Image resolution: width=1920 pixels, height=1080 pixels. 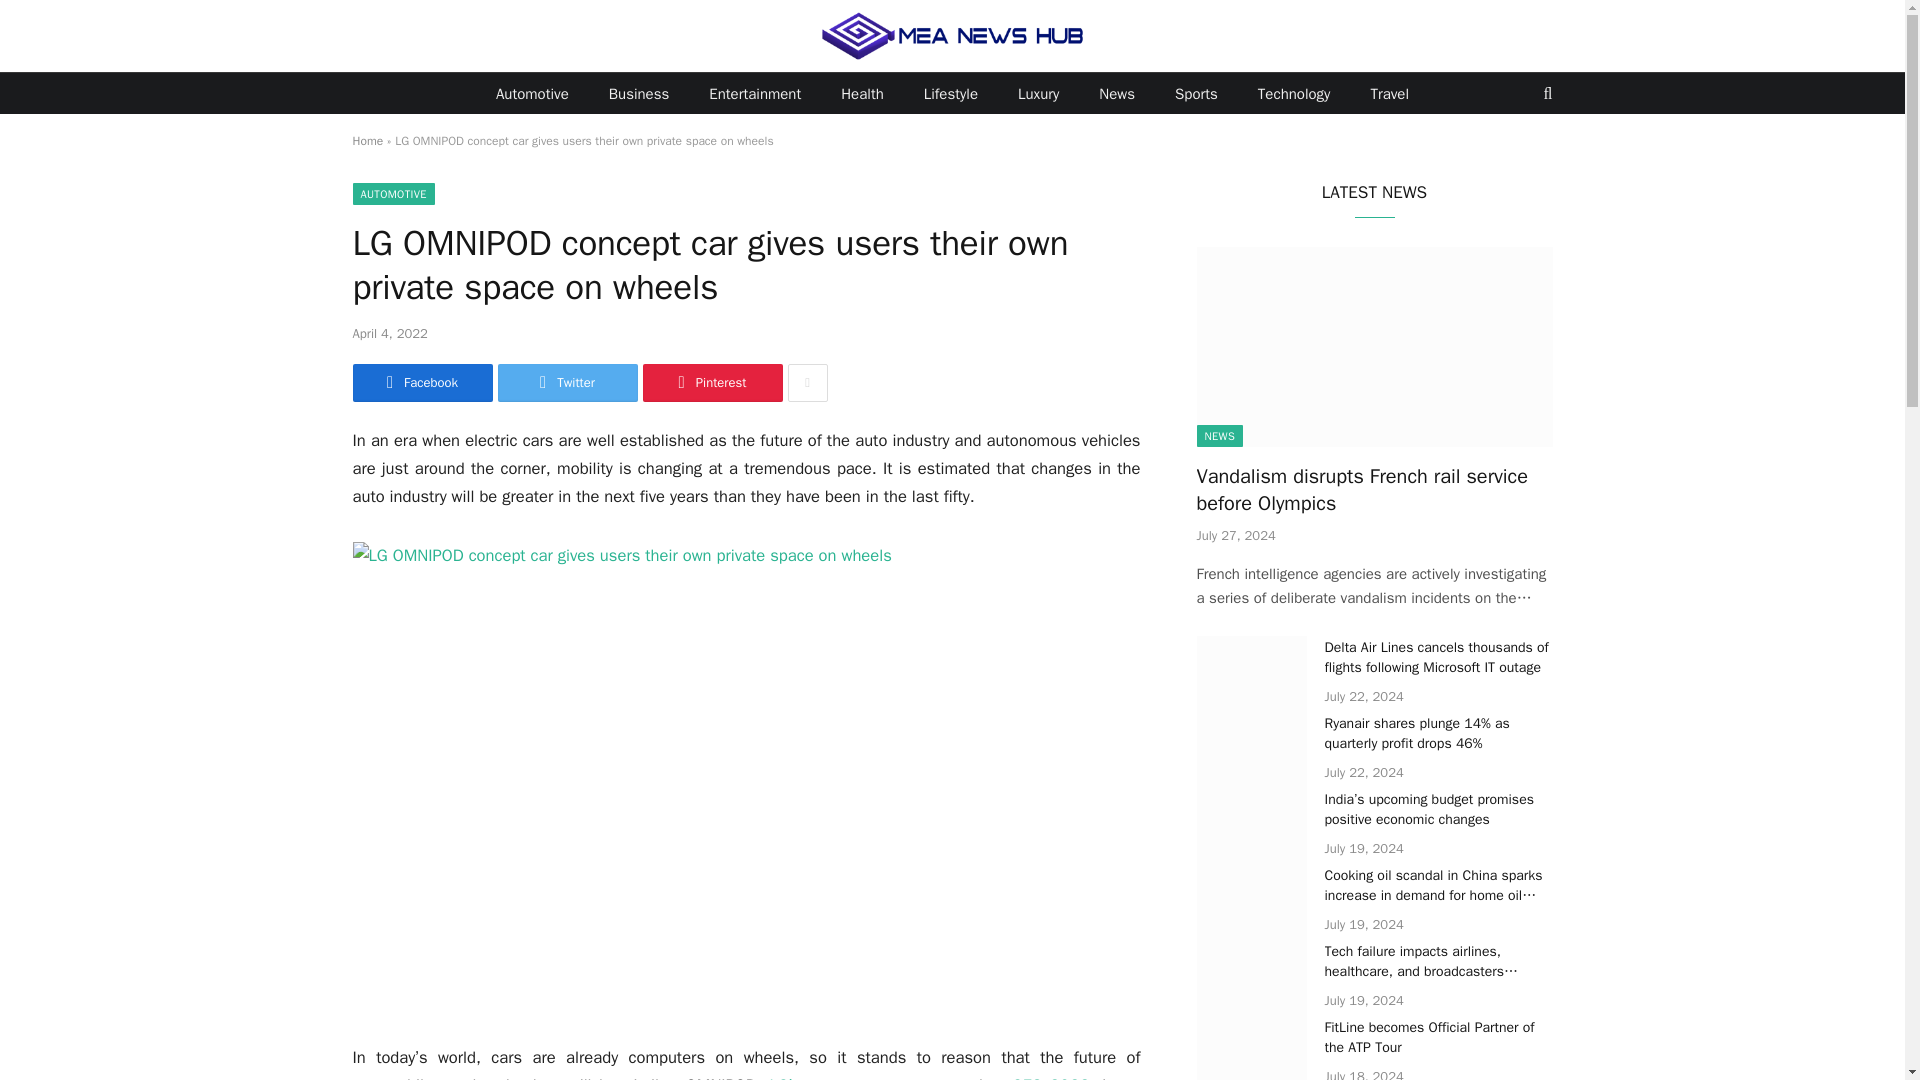 I want to click on Technology, so click(x=1294, y=94).